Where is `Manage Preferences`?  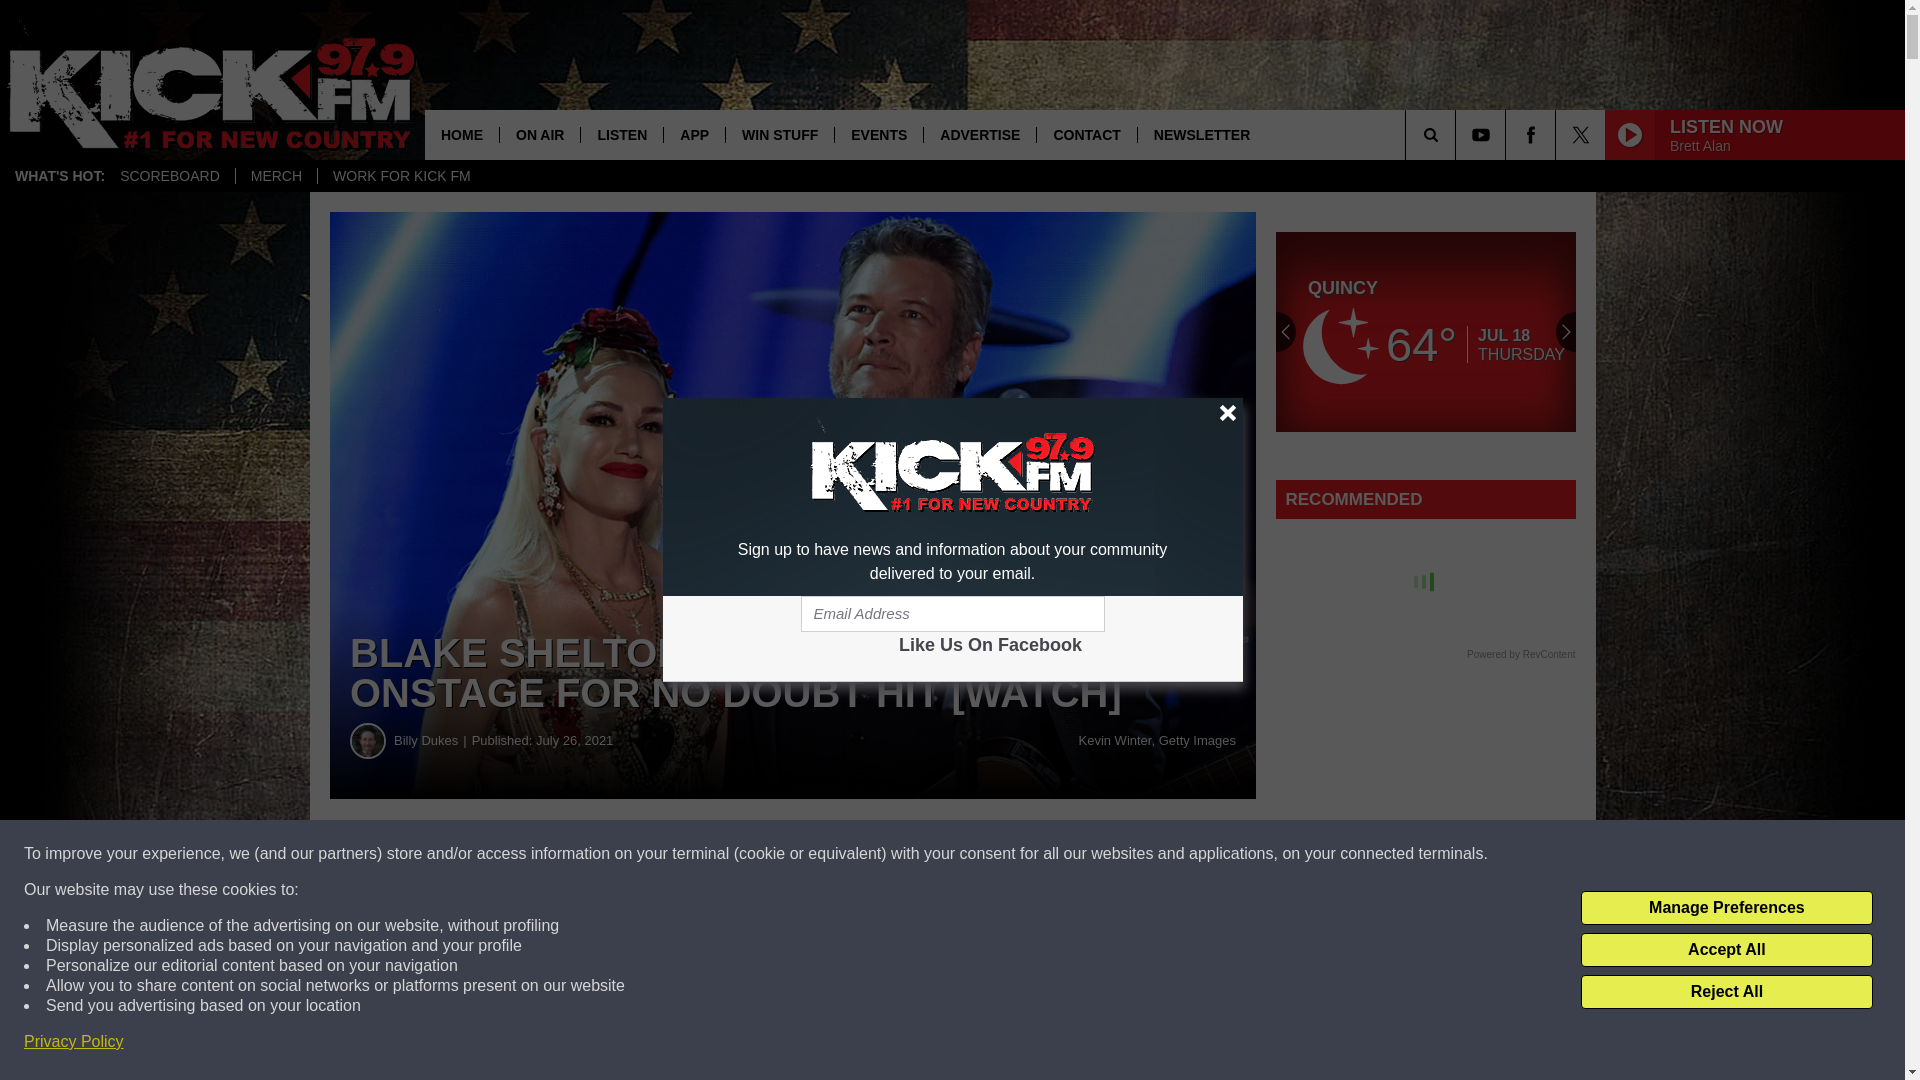
Manage Preferences is located at coordinates (1726, 908).